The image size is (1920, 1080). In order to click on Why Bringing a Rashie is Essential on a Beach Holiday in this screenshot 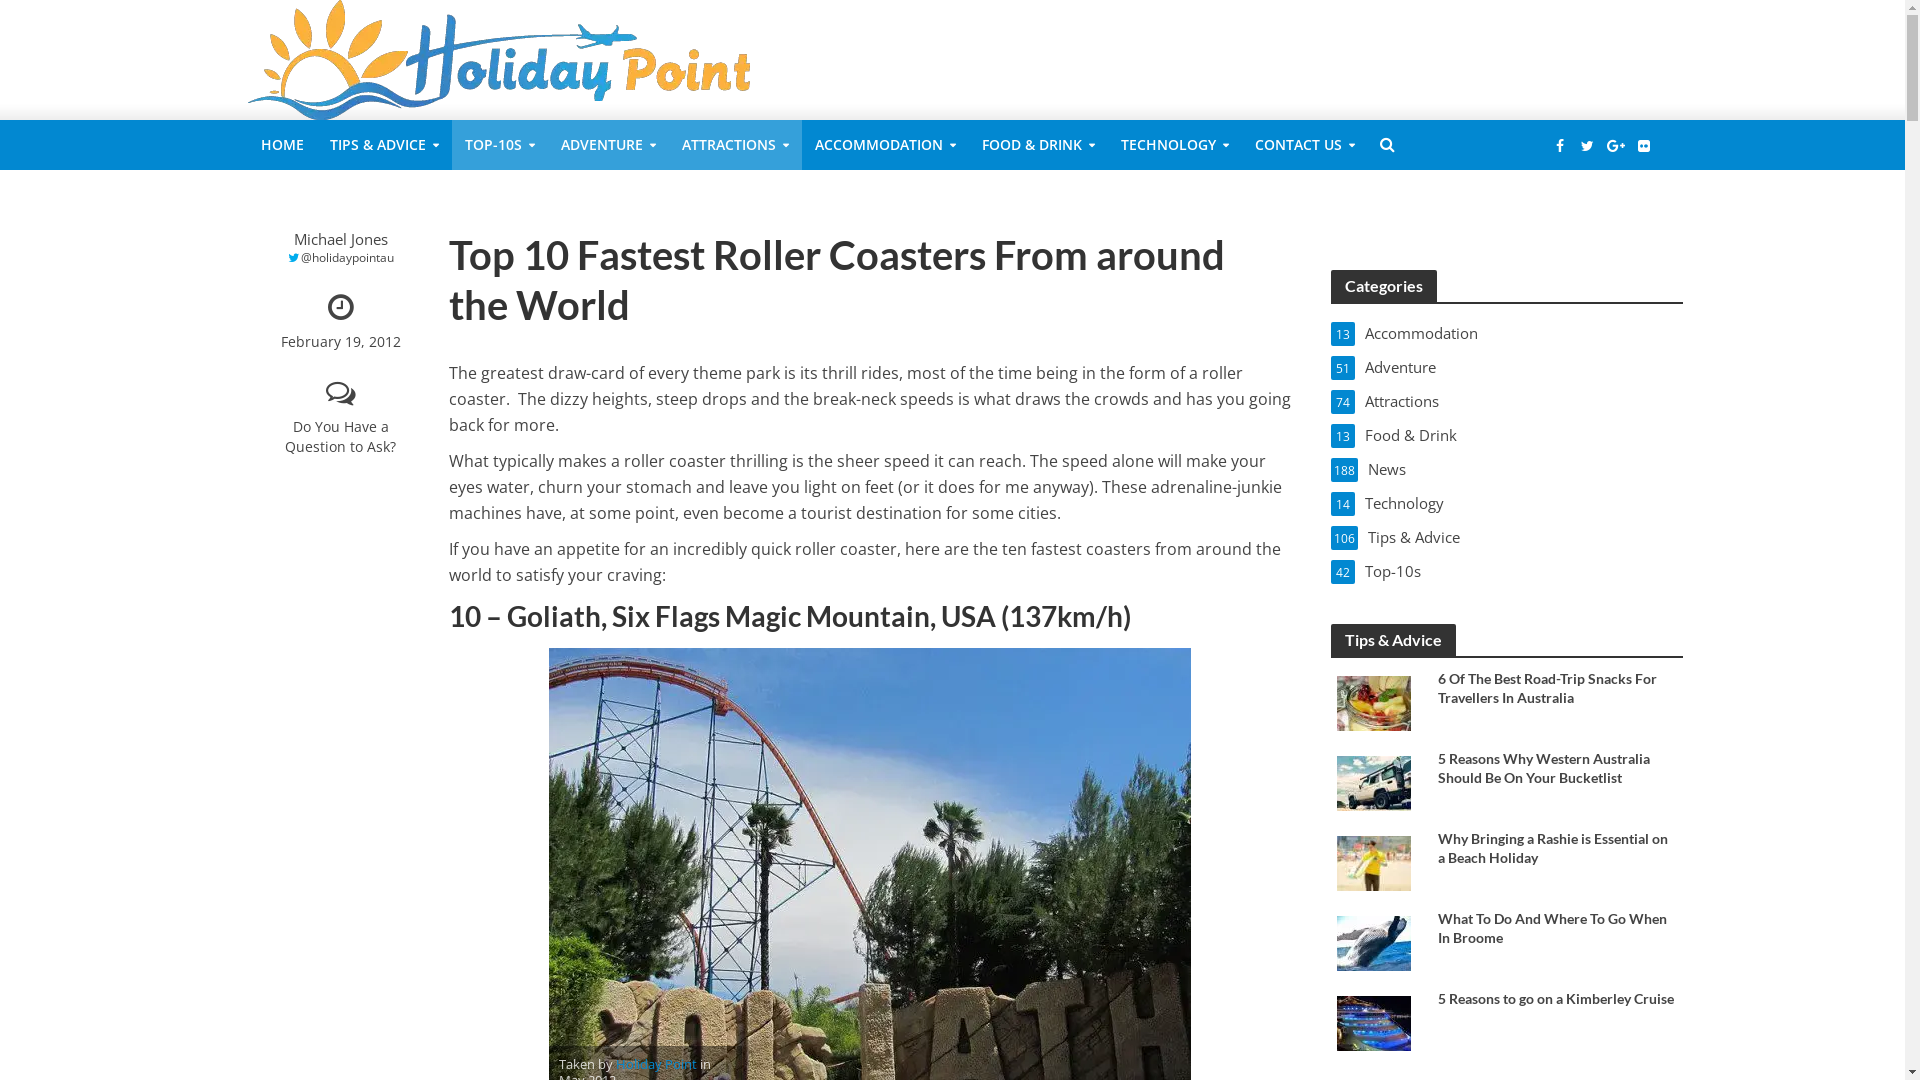, I will do `click(1374, 862)`.